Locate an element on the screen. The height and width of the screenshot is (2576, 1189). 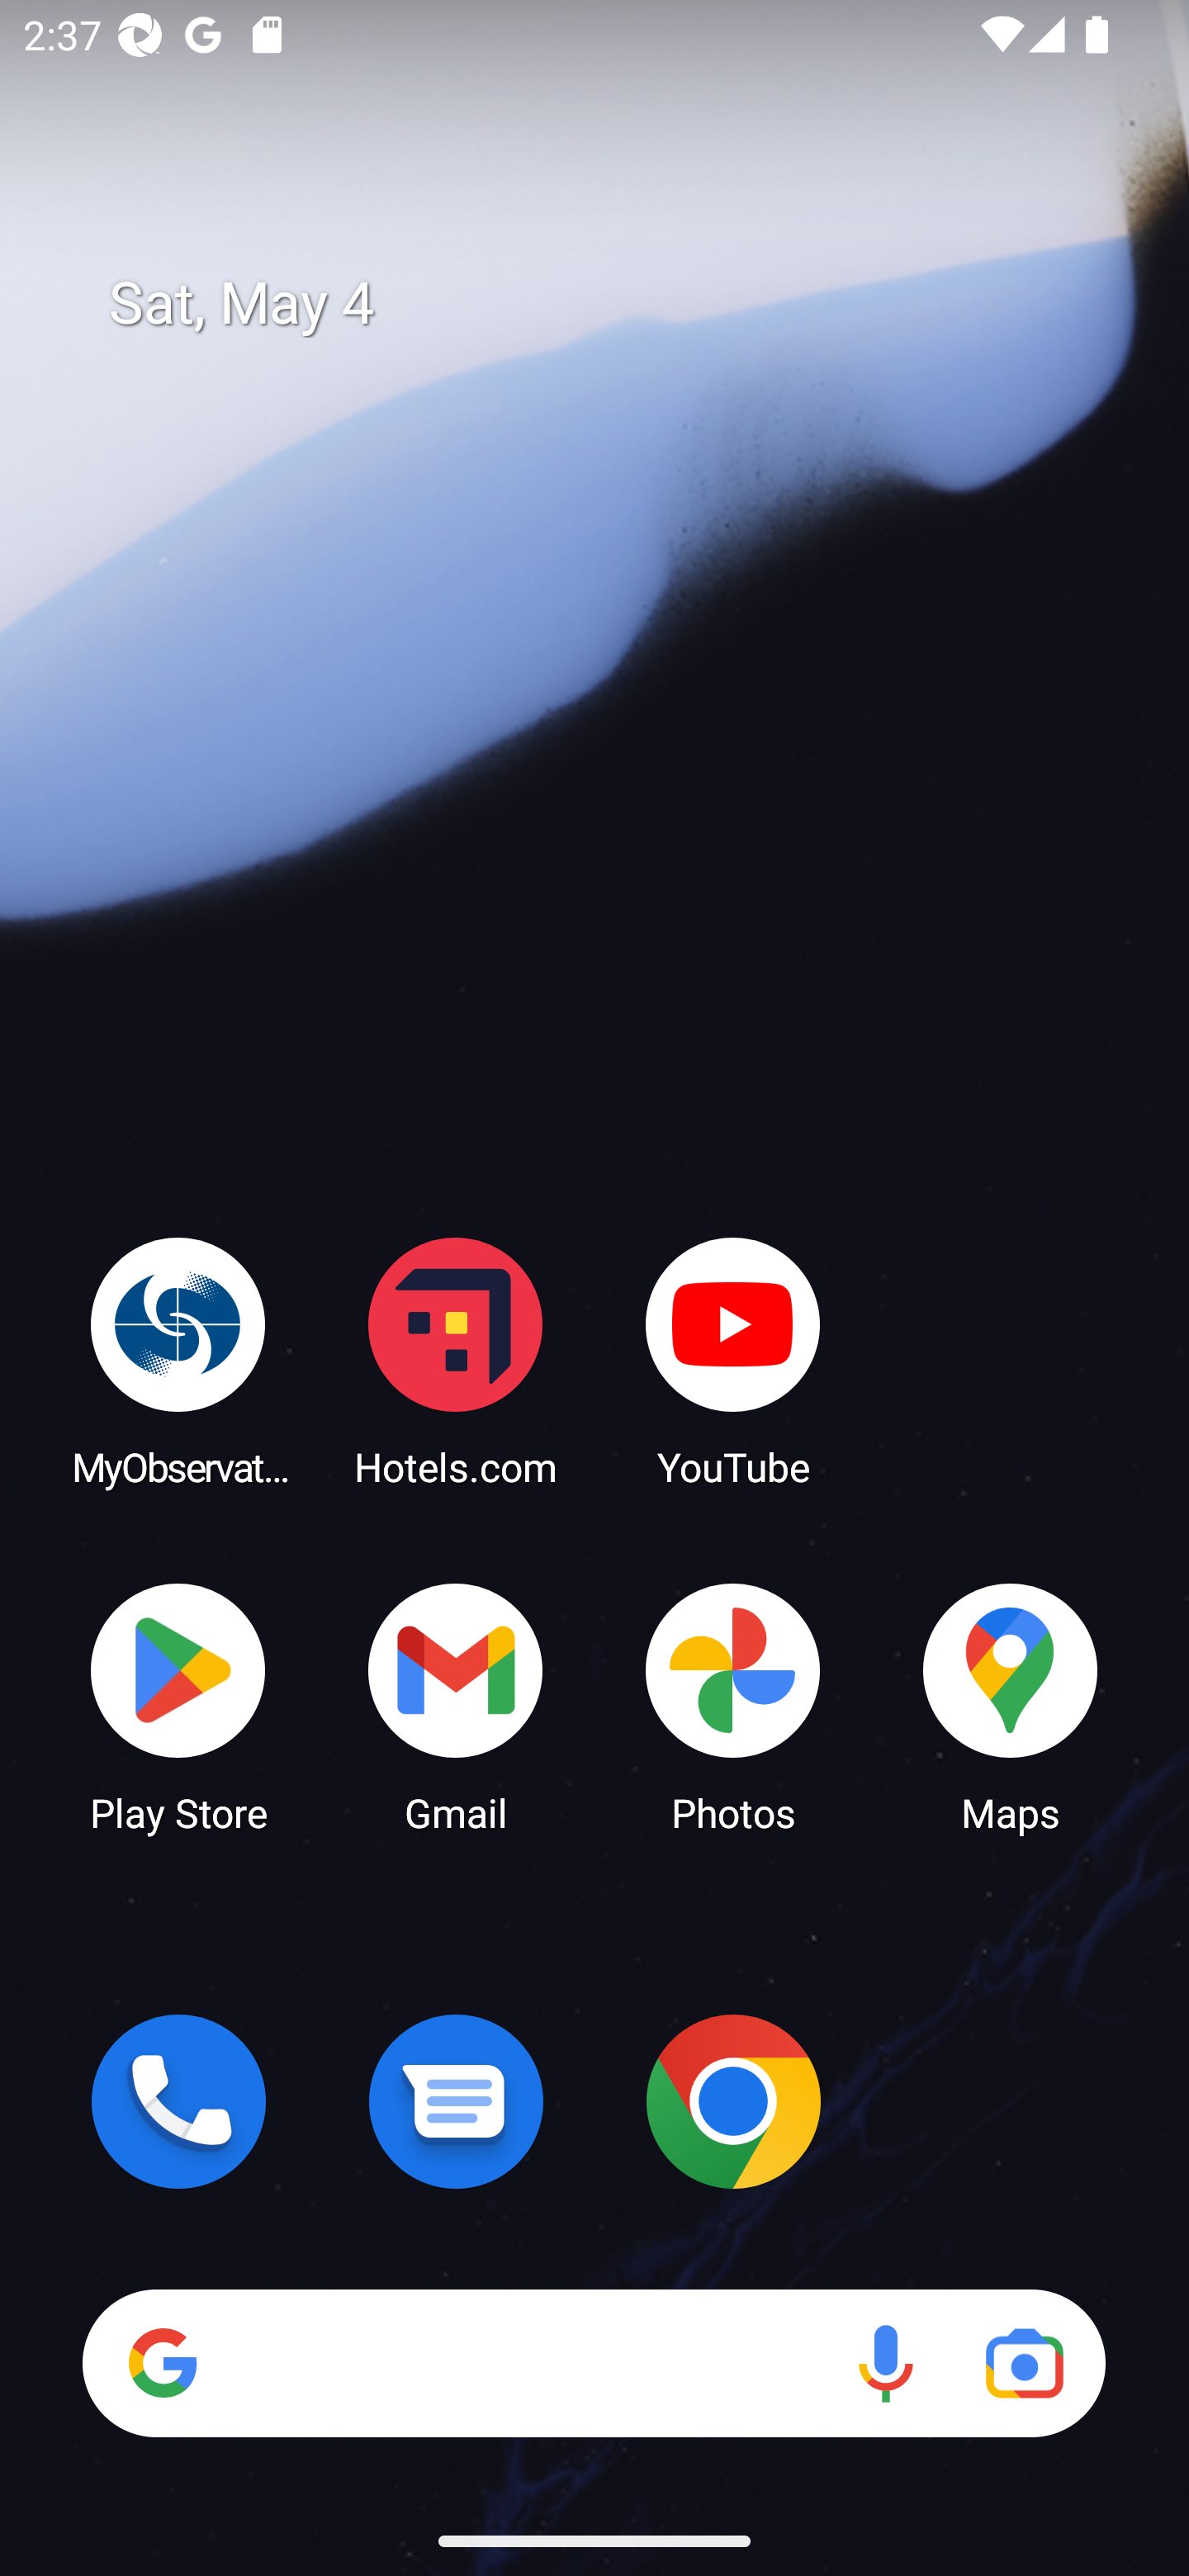
Search Voice search Google Lens is located at coordinates (594, 2363).